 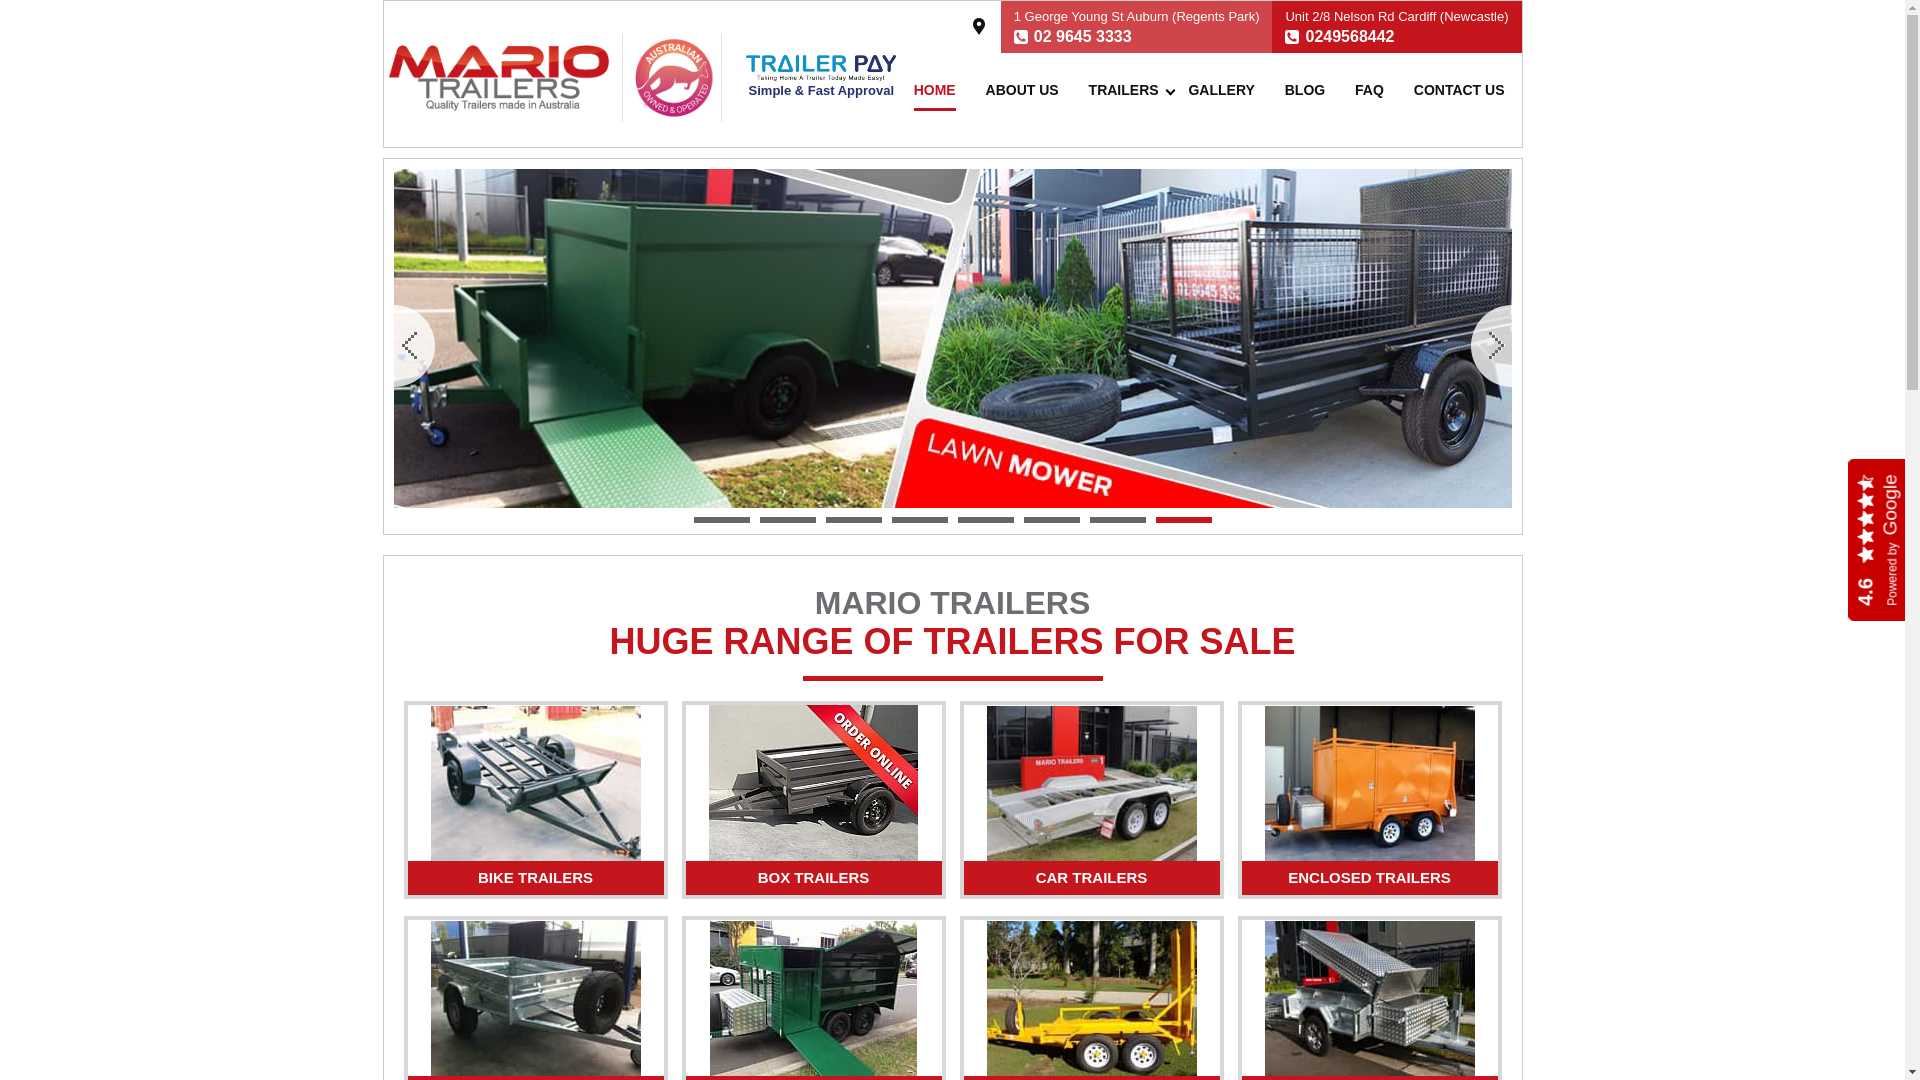 I want to click on HOME, so click(x=935, y=90).